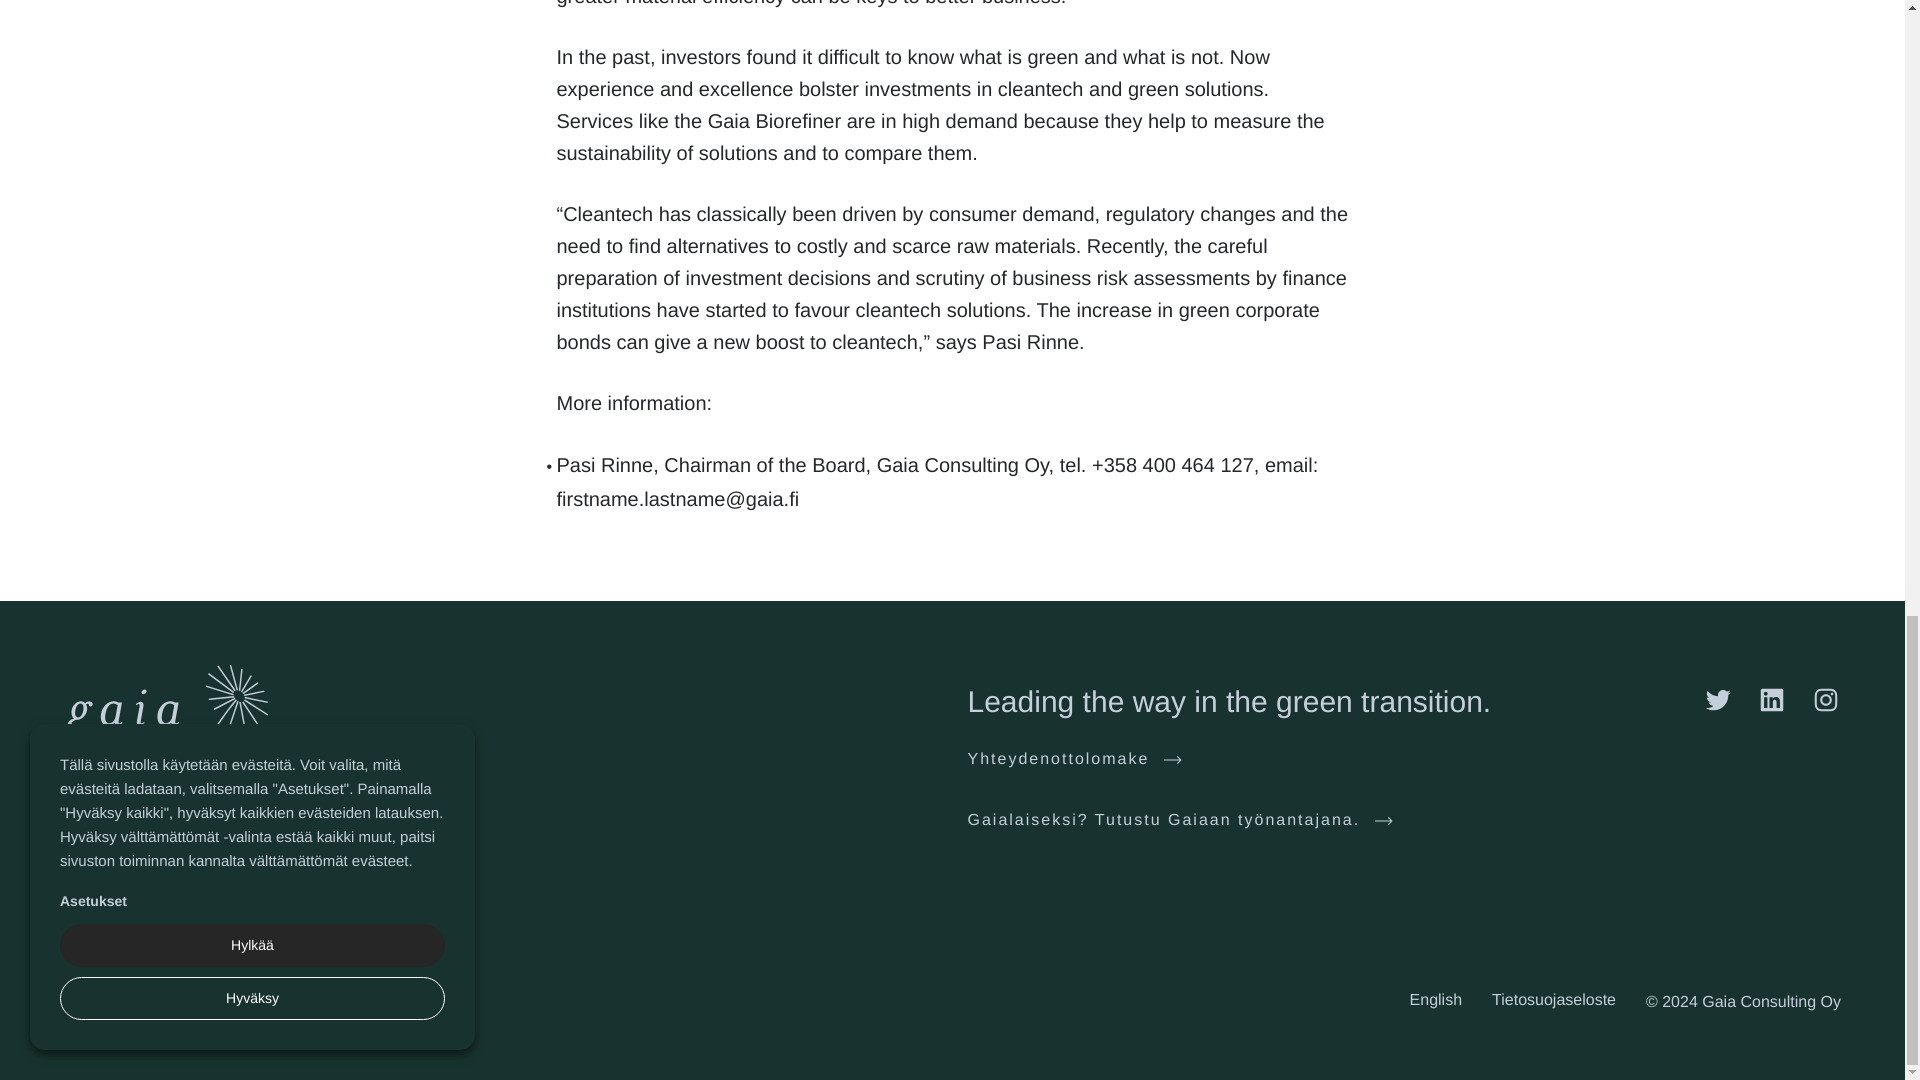 This screenshot has width=1920, height=1080. I want to click on Tietosuojaseloste, so click(1554, 1000).